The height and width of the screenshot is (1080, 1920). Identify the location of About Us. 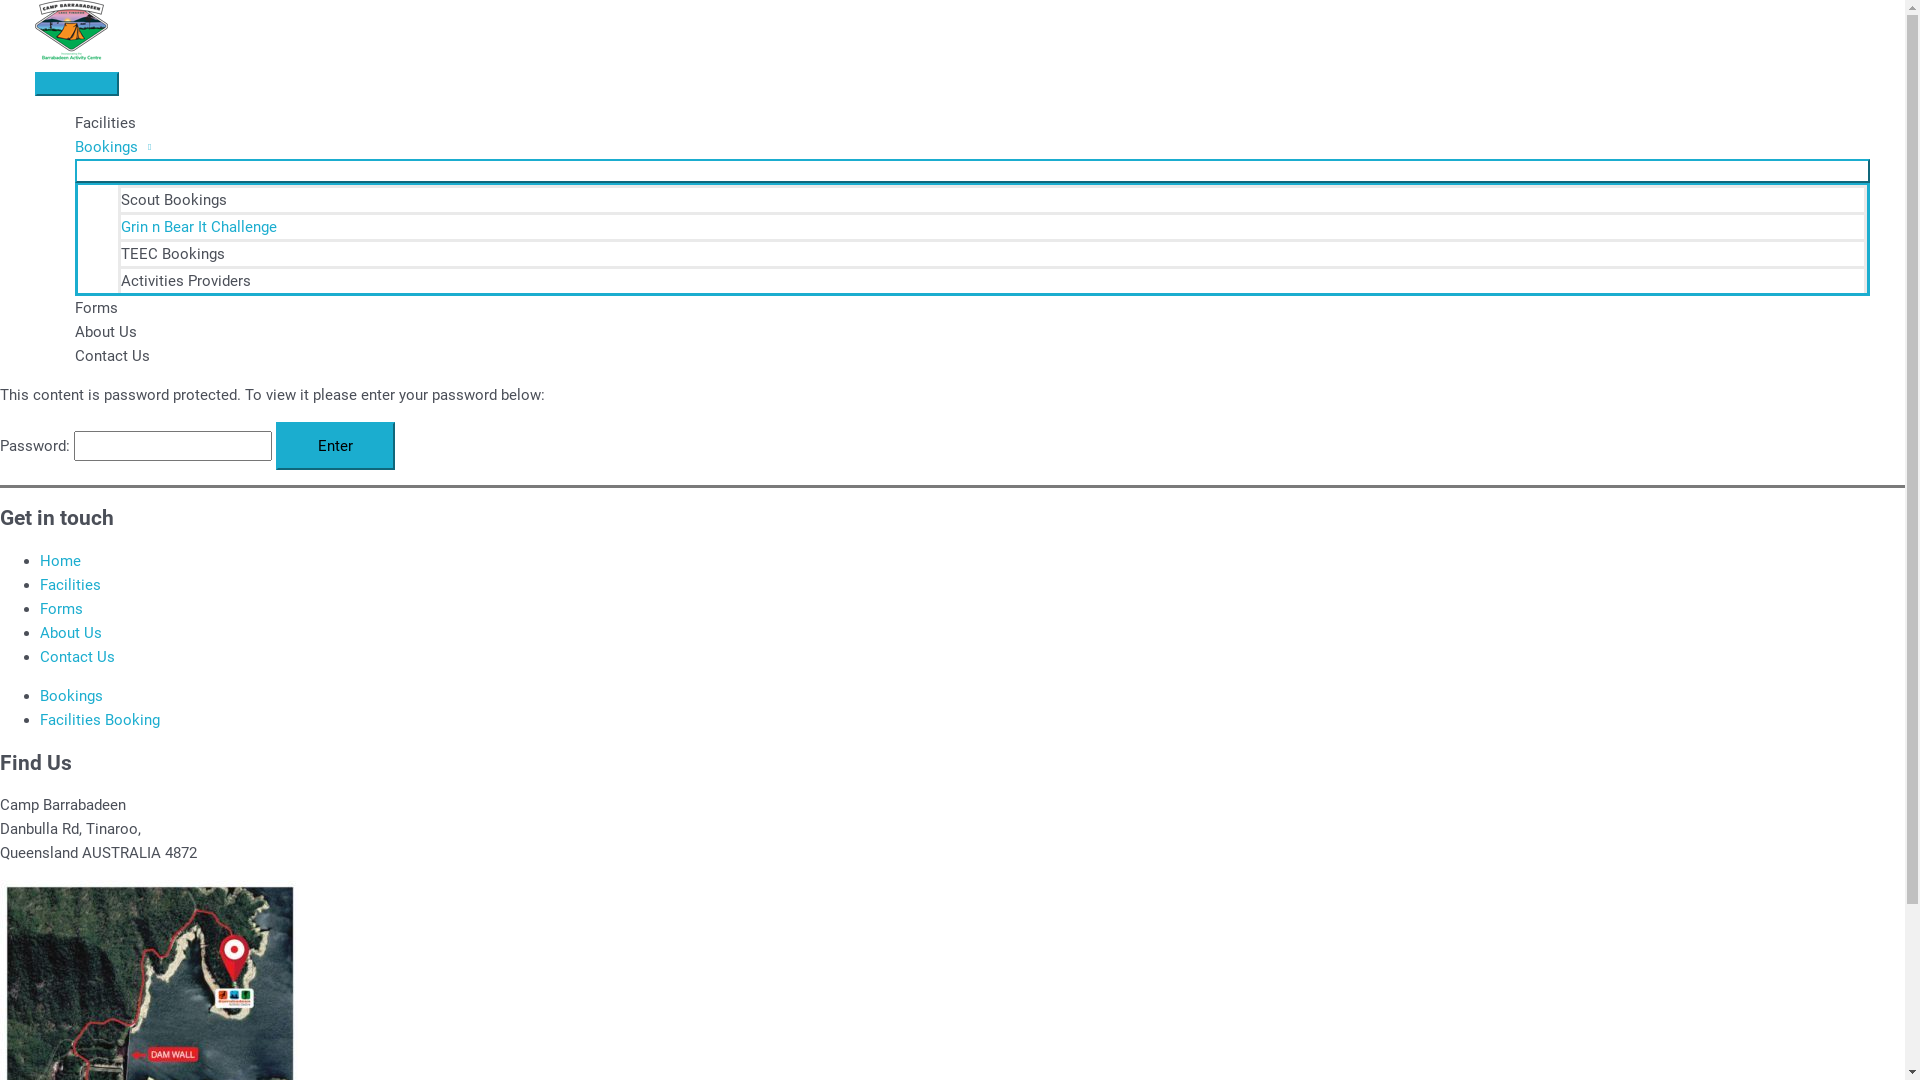
(972, 332).